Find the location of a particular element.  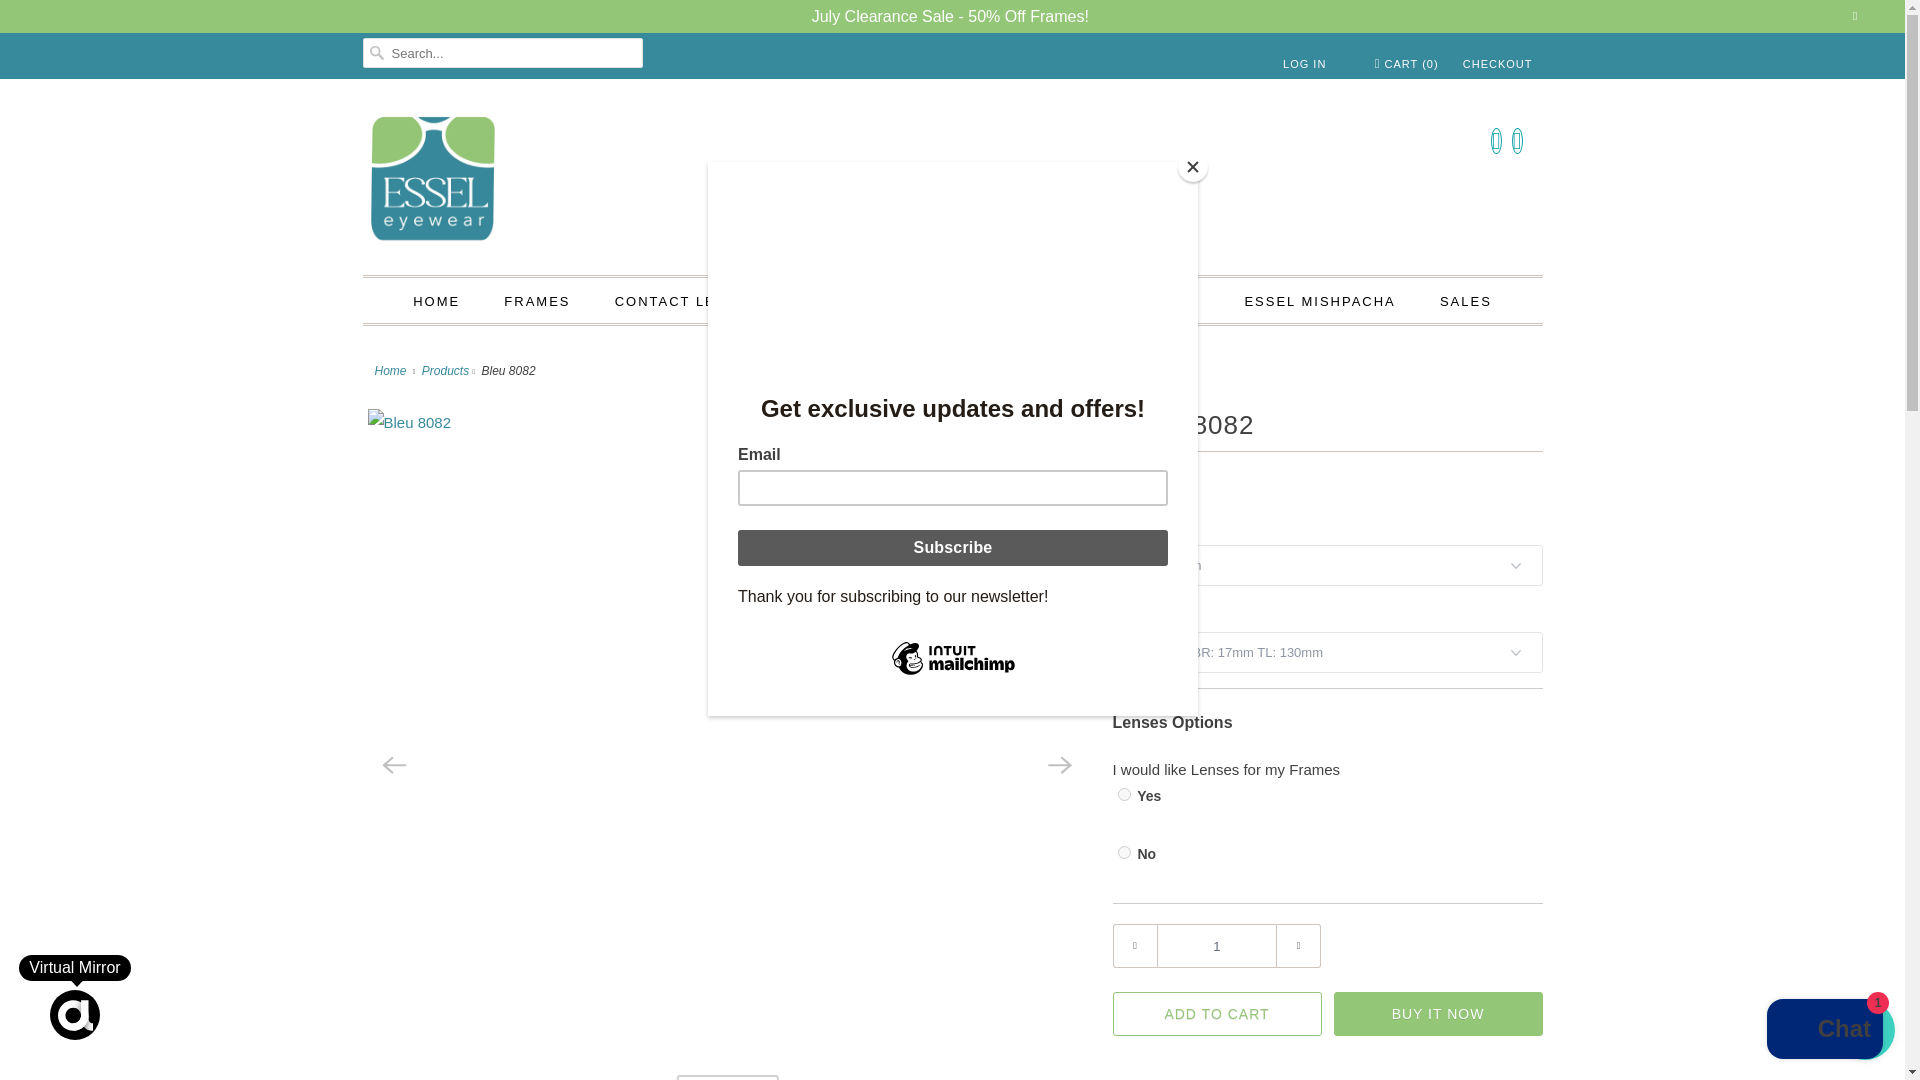

TRY ON is located at coordinates (726, 1077).